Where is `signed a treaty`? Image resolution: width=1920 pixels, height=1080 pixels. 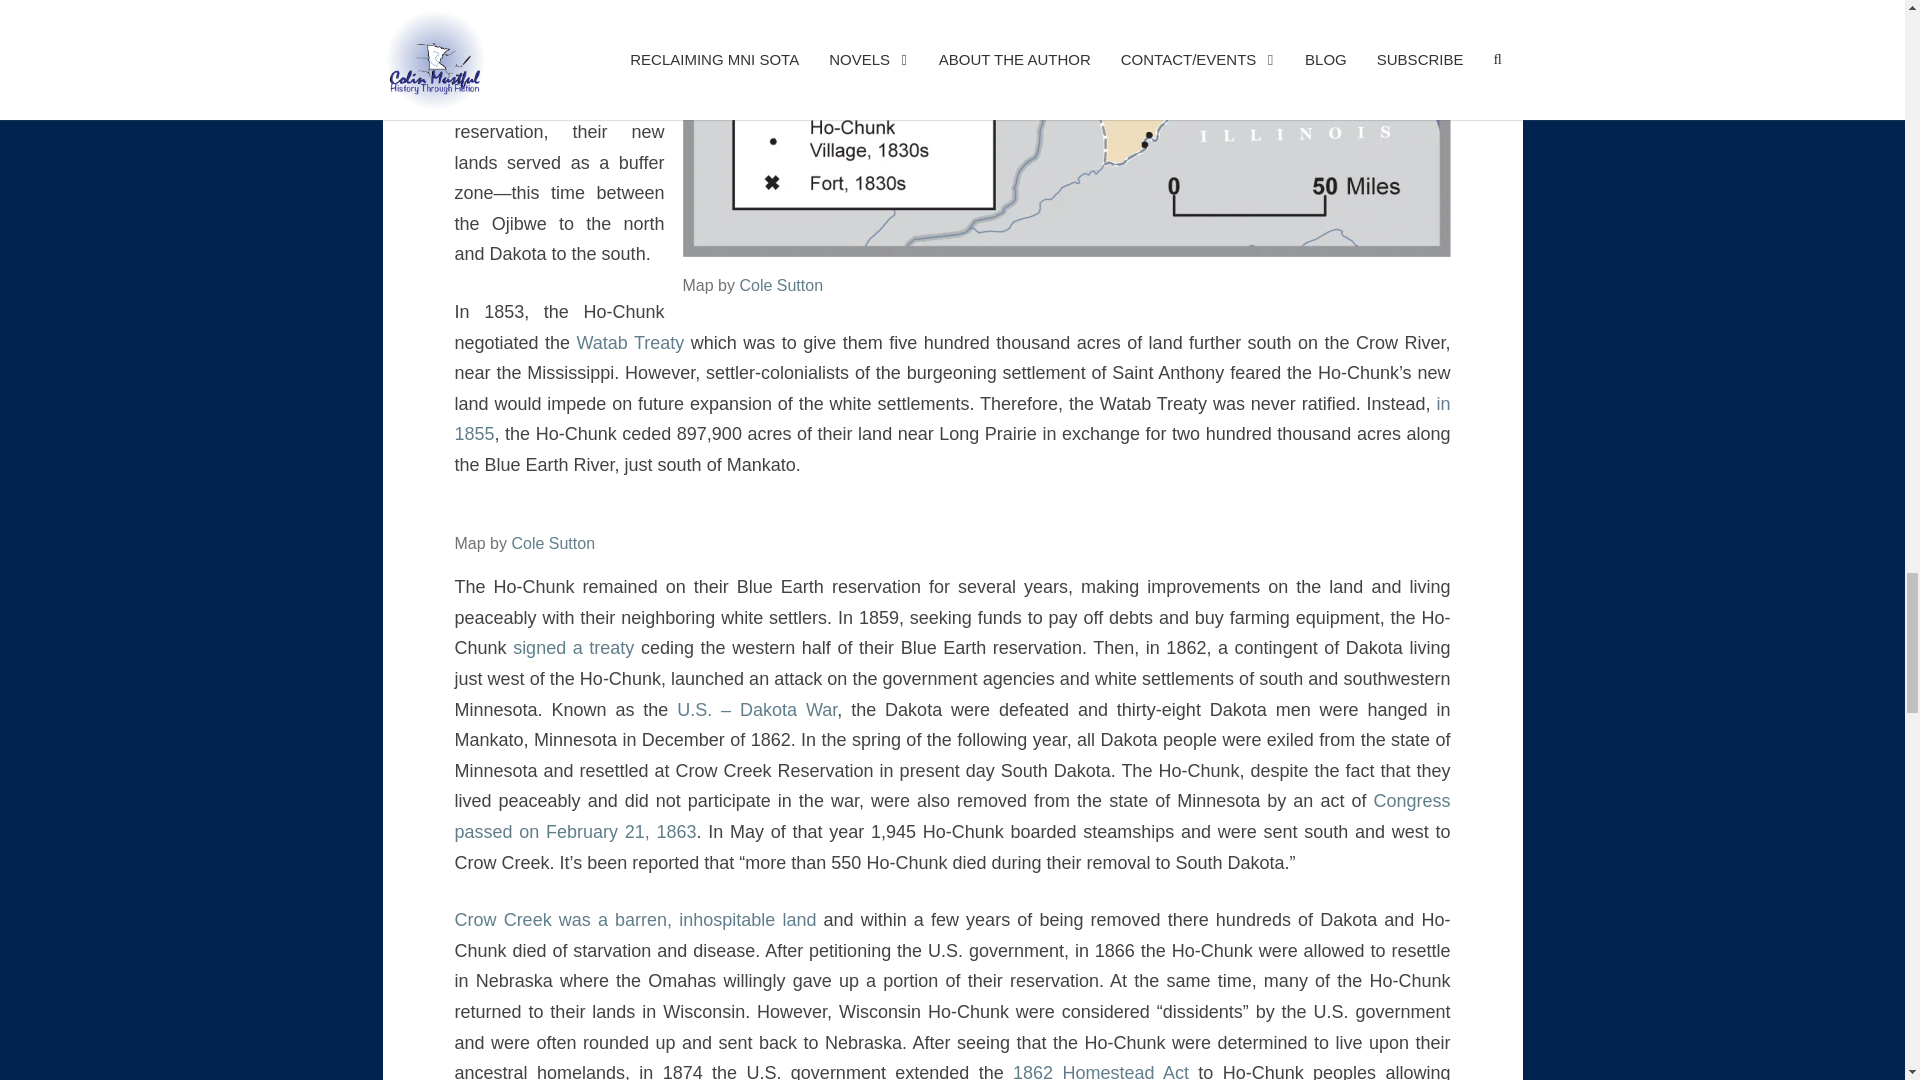 signed a treaty is located at coordinates (576, 648).